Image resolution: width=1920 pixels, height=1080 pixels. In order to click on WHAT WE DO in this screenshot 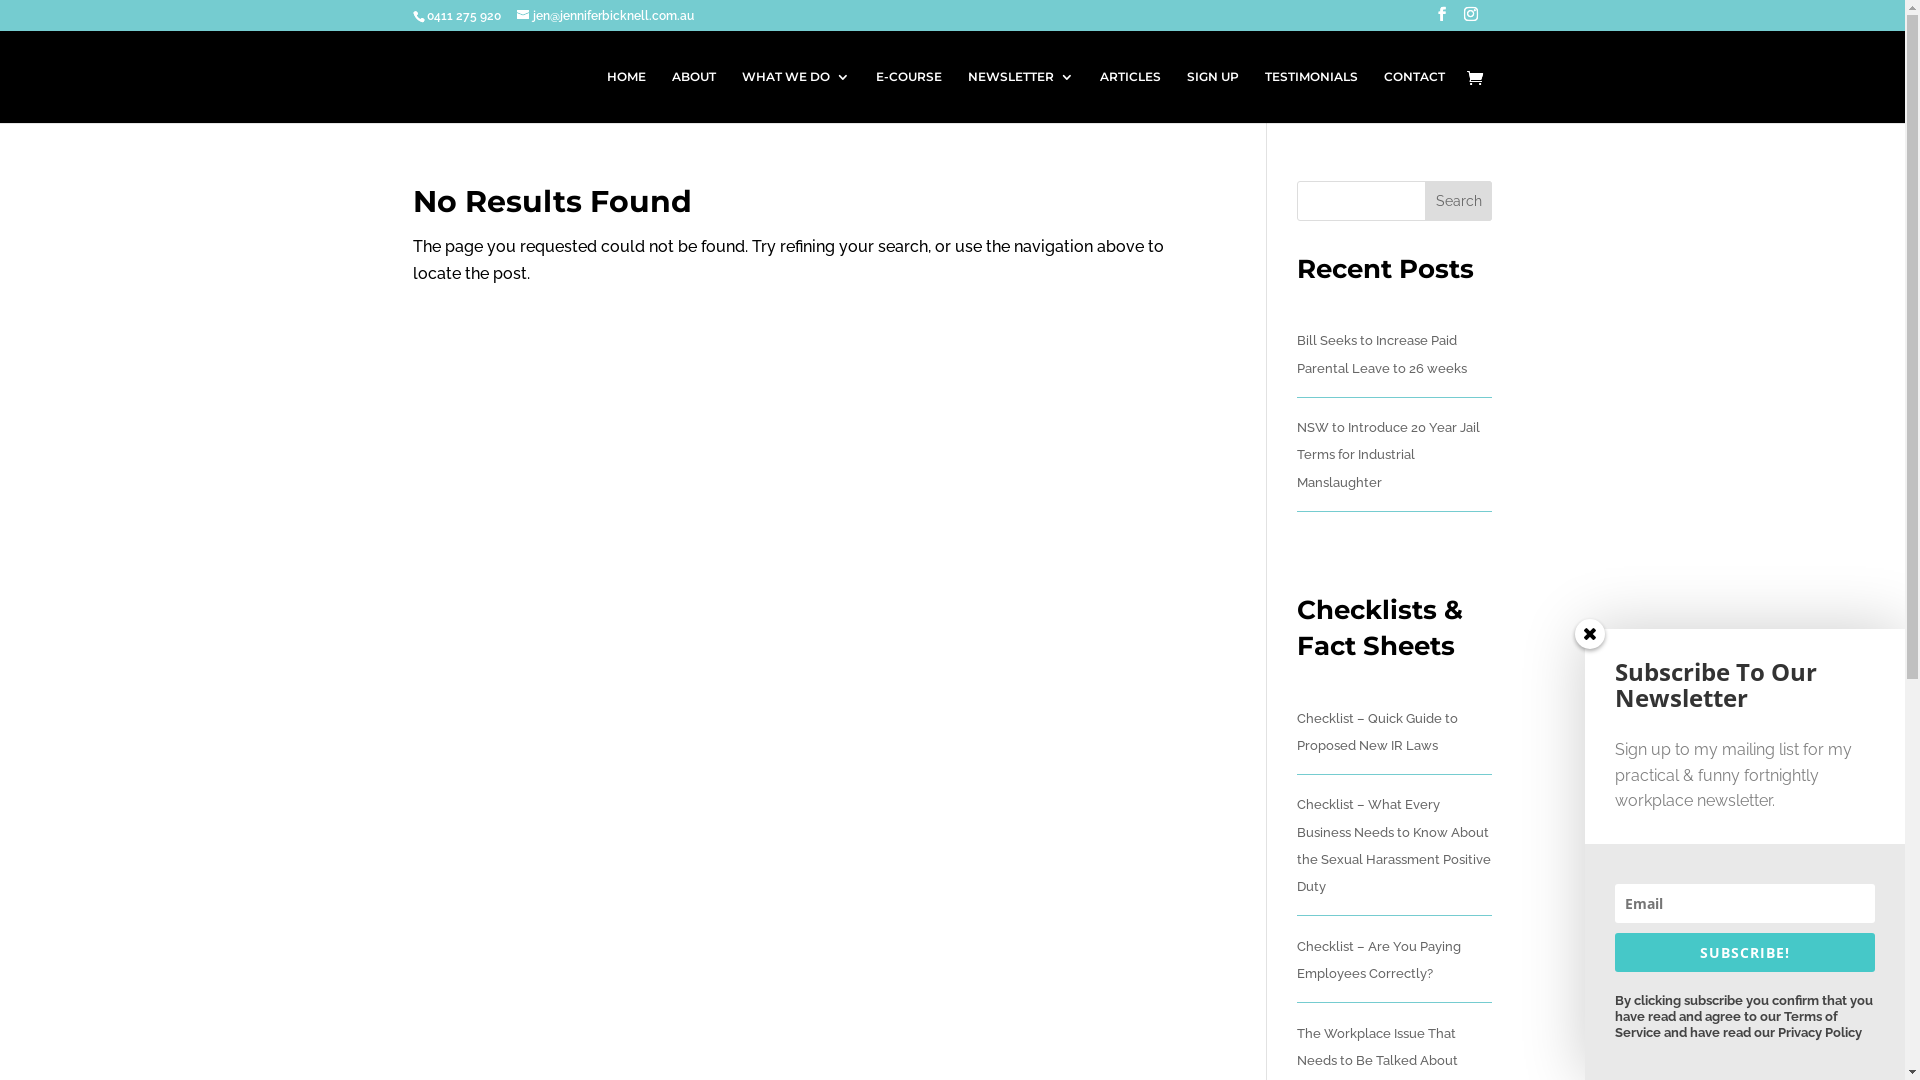, I will do `click(796, 96)`.